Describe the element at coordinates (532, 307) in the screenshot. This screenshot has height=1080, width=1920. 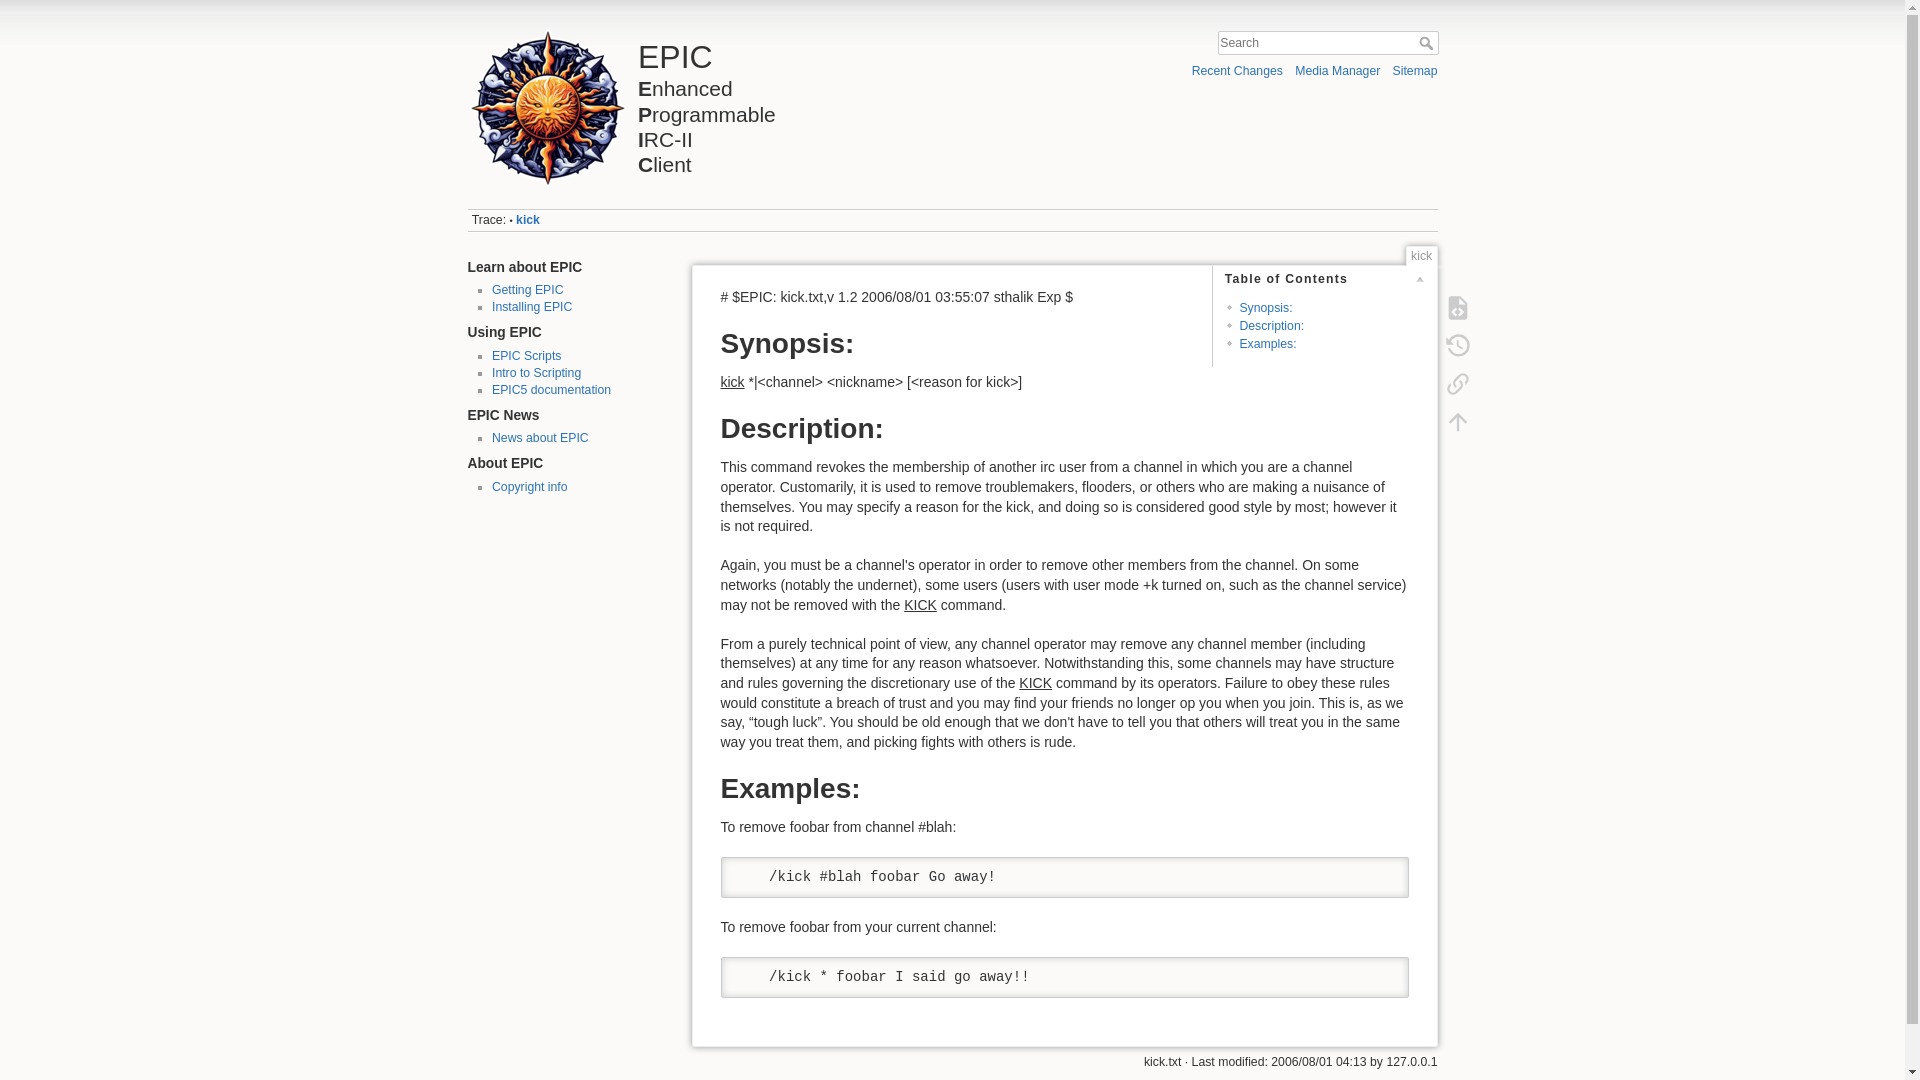
I see `Installing EPIC` at that location.